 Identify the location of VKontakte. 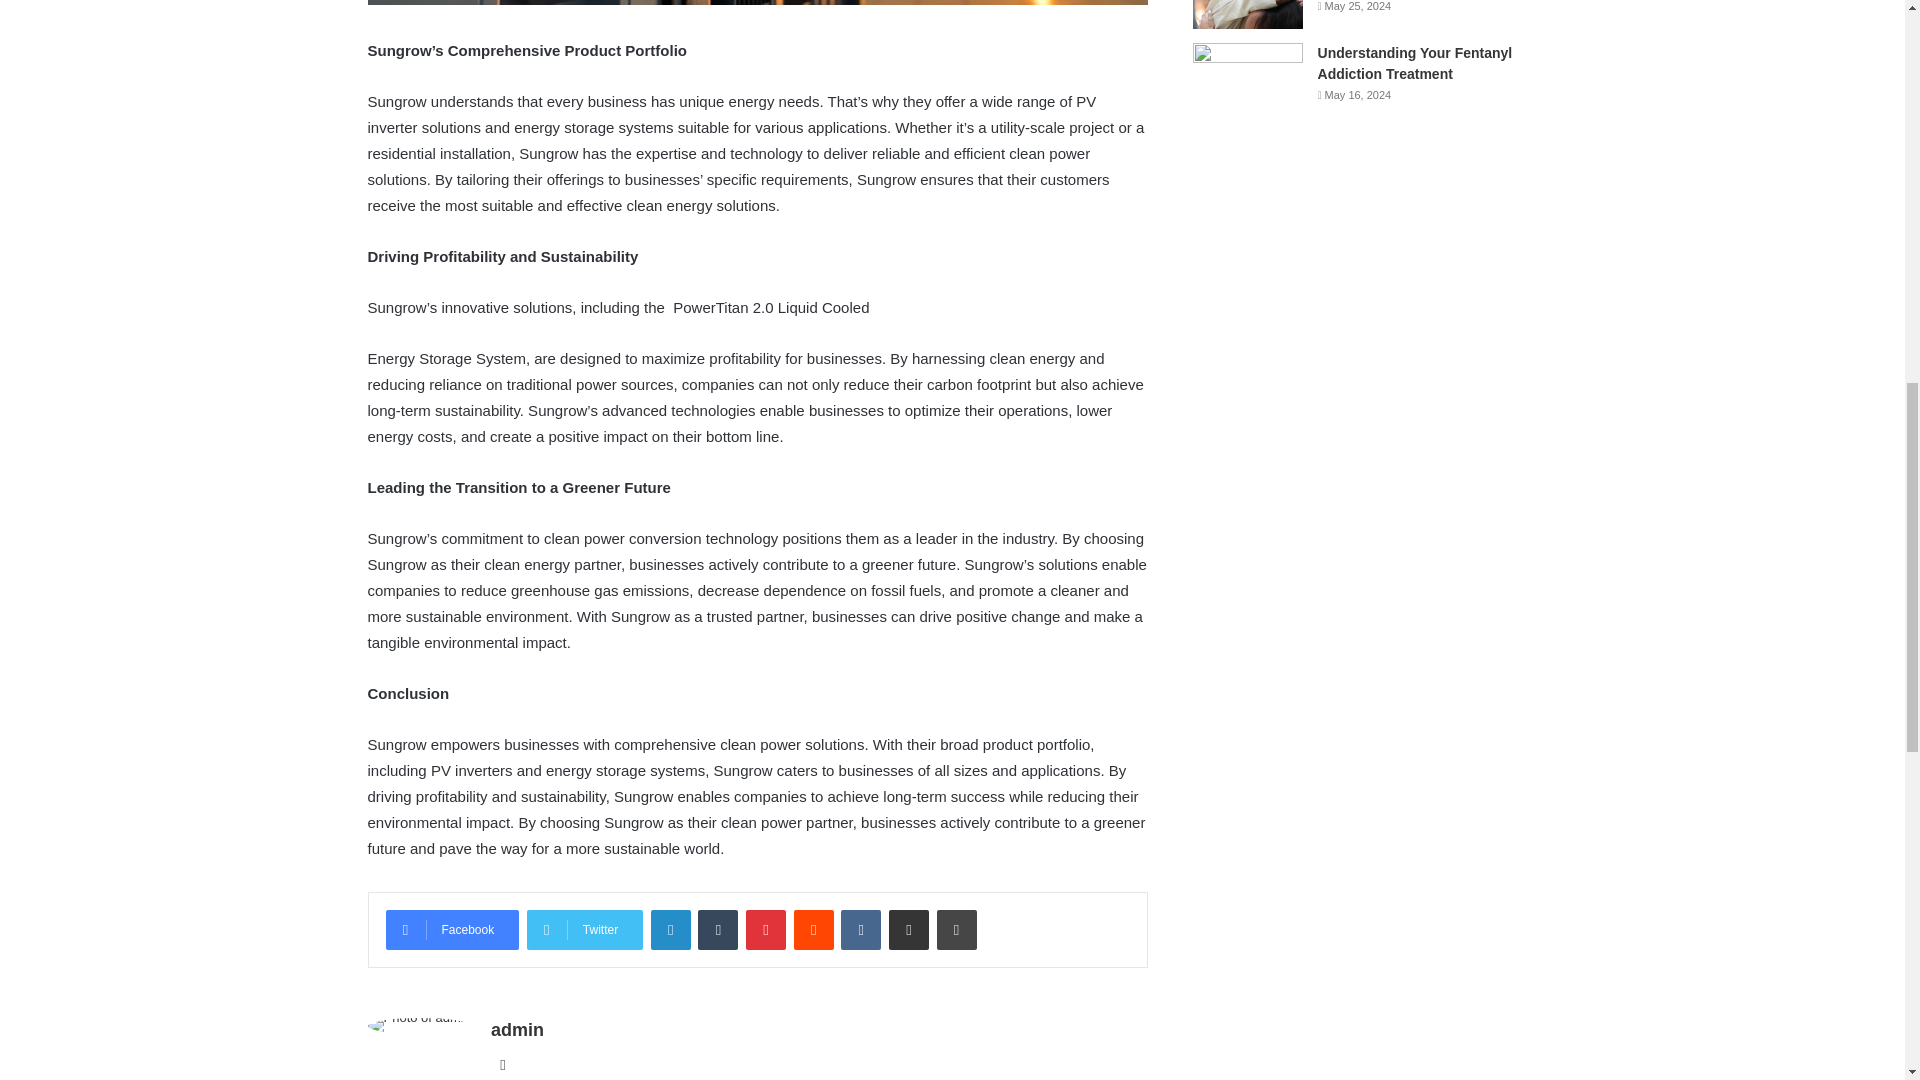
(860, 930).